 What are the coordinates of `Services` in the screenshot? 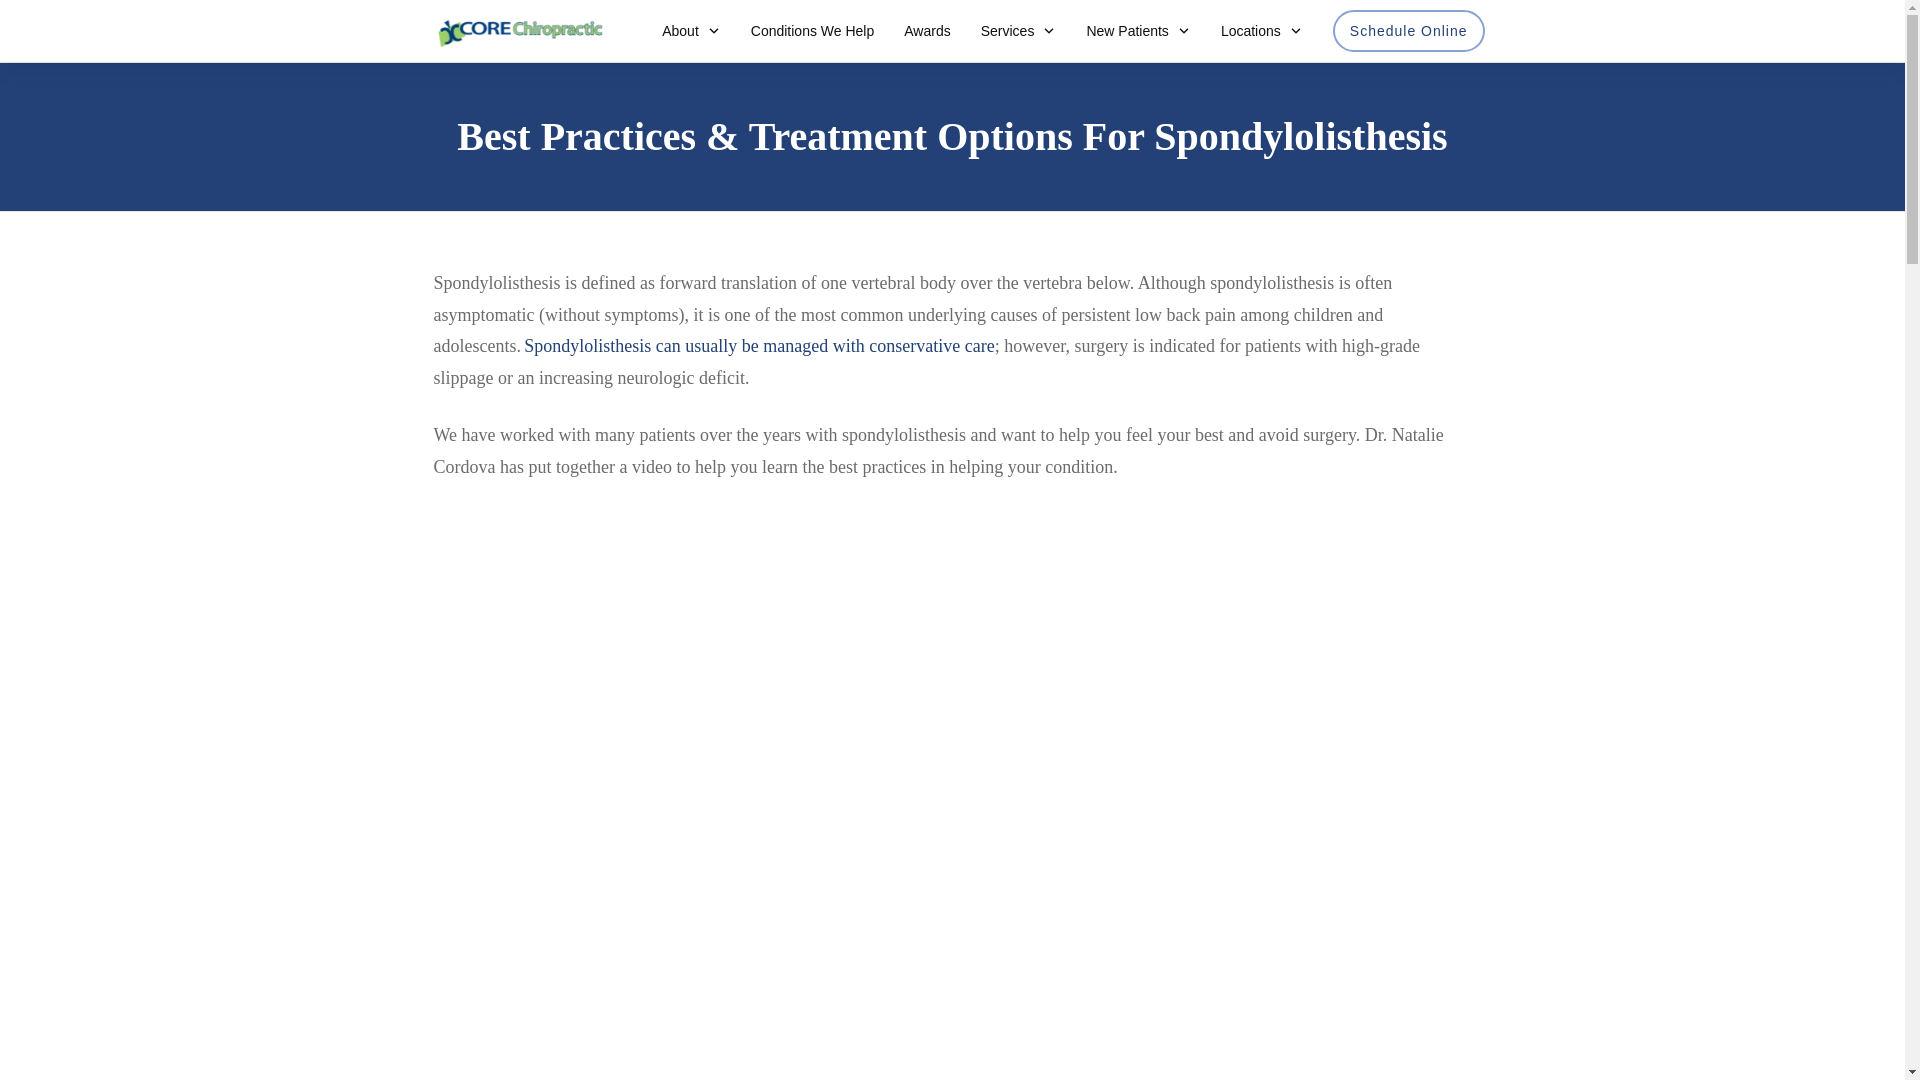 It's located at (1019, 31).